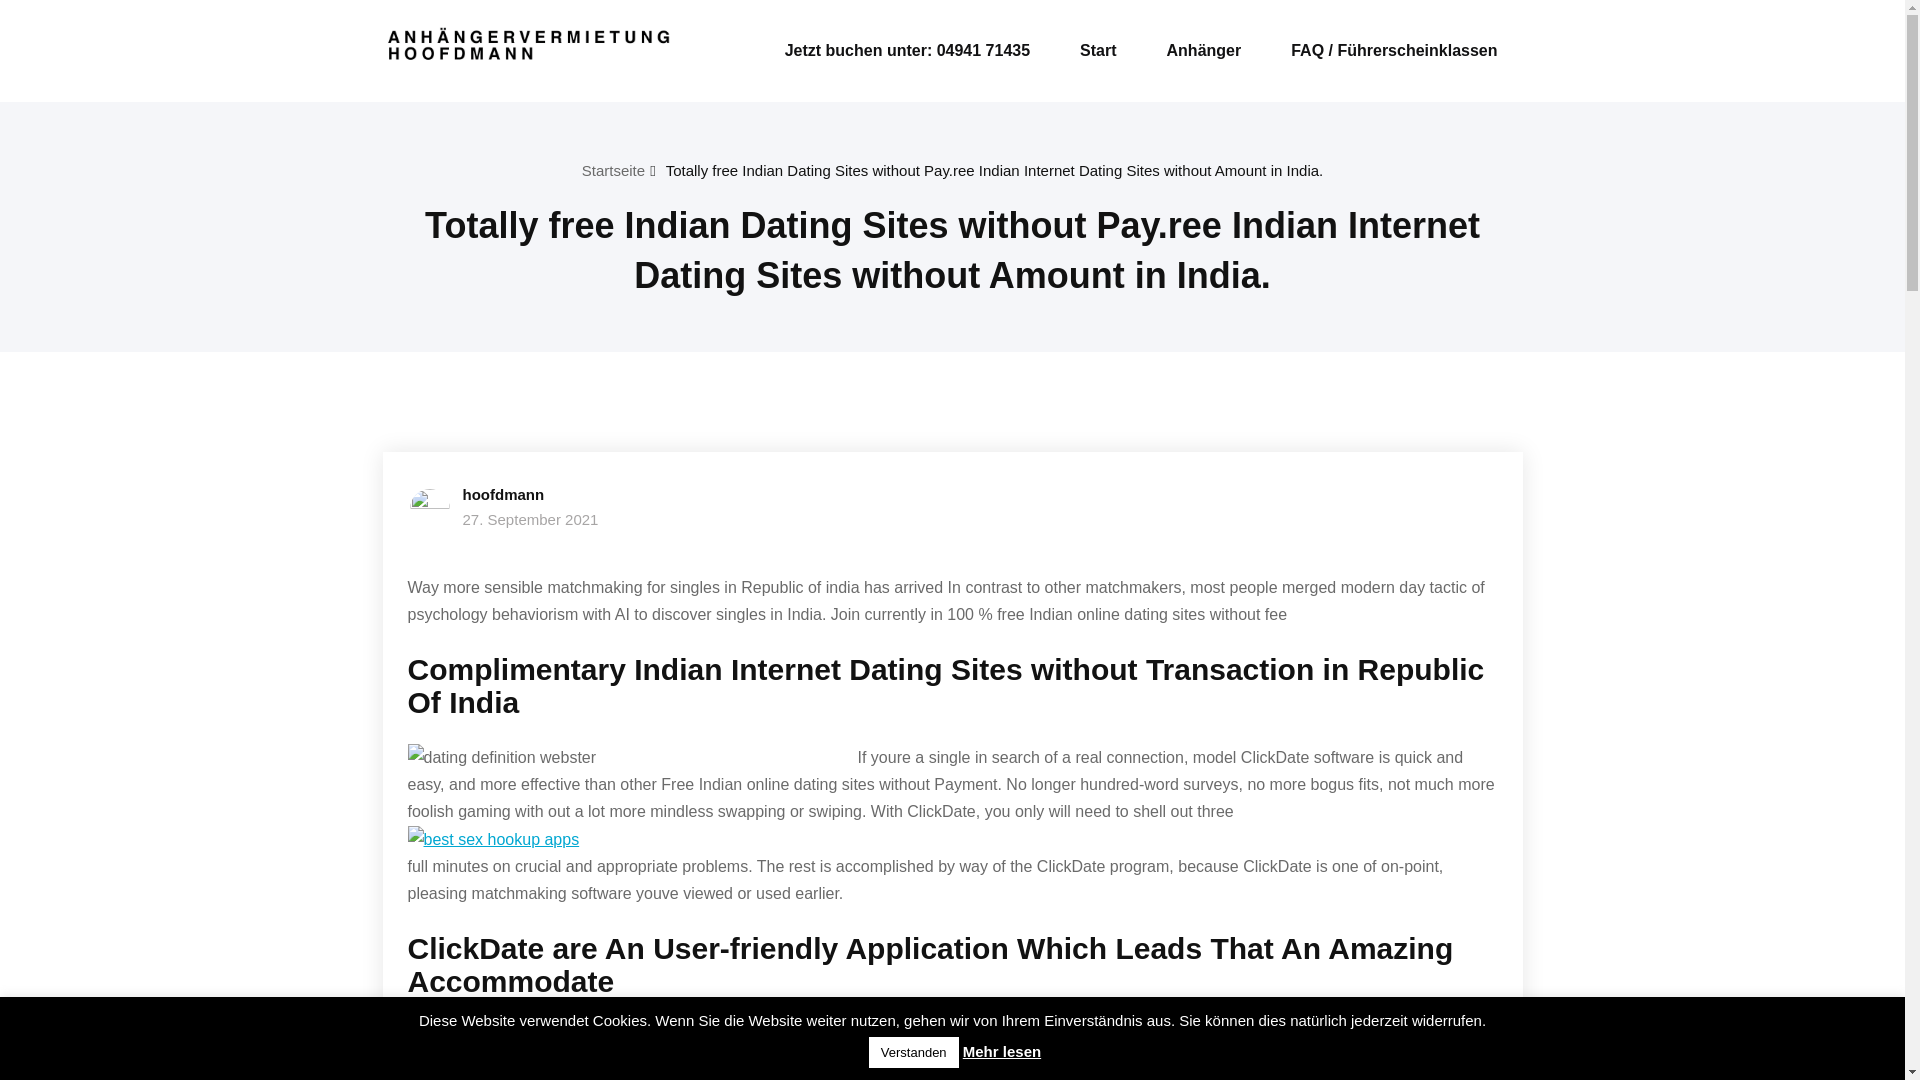 The width and height of the screenshot is (1920, 1080). I want to click on Start, so click(1098, 51).